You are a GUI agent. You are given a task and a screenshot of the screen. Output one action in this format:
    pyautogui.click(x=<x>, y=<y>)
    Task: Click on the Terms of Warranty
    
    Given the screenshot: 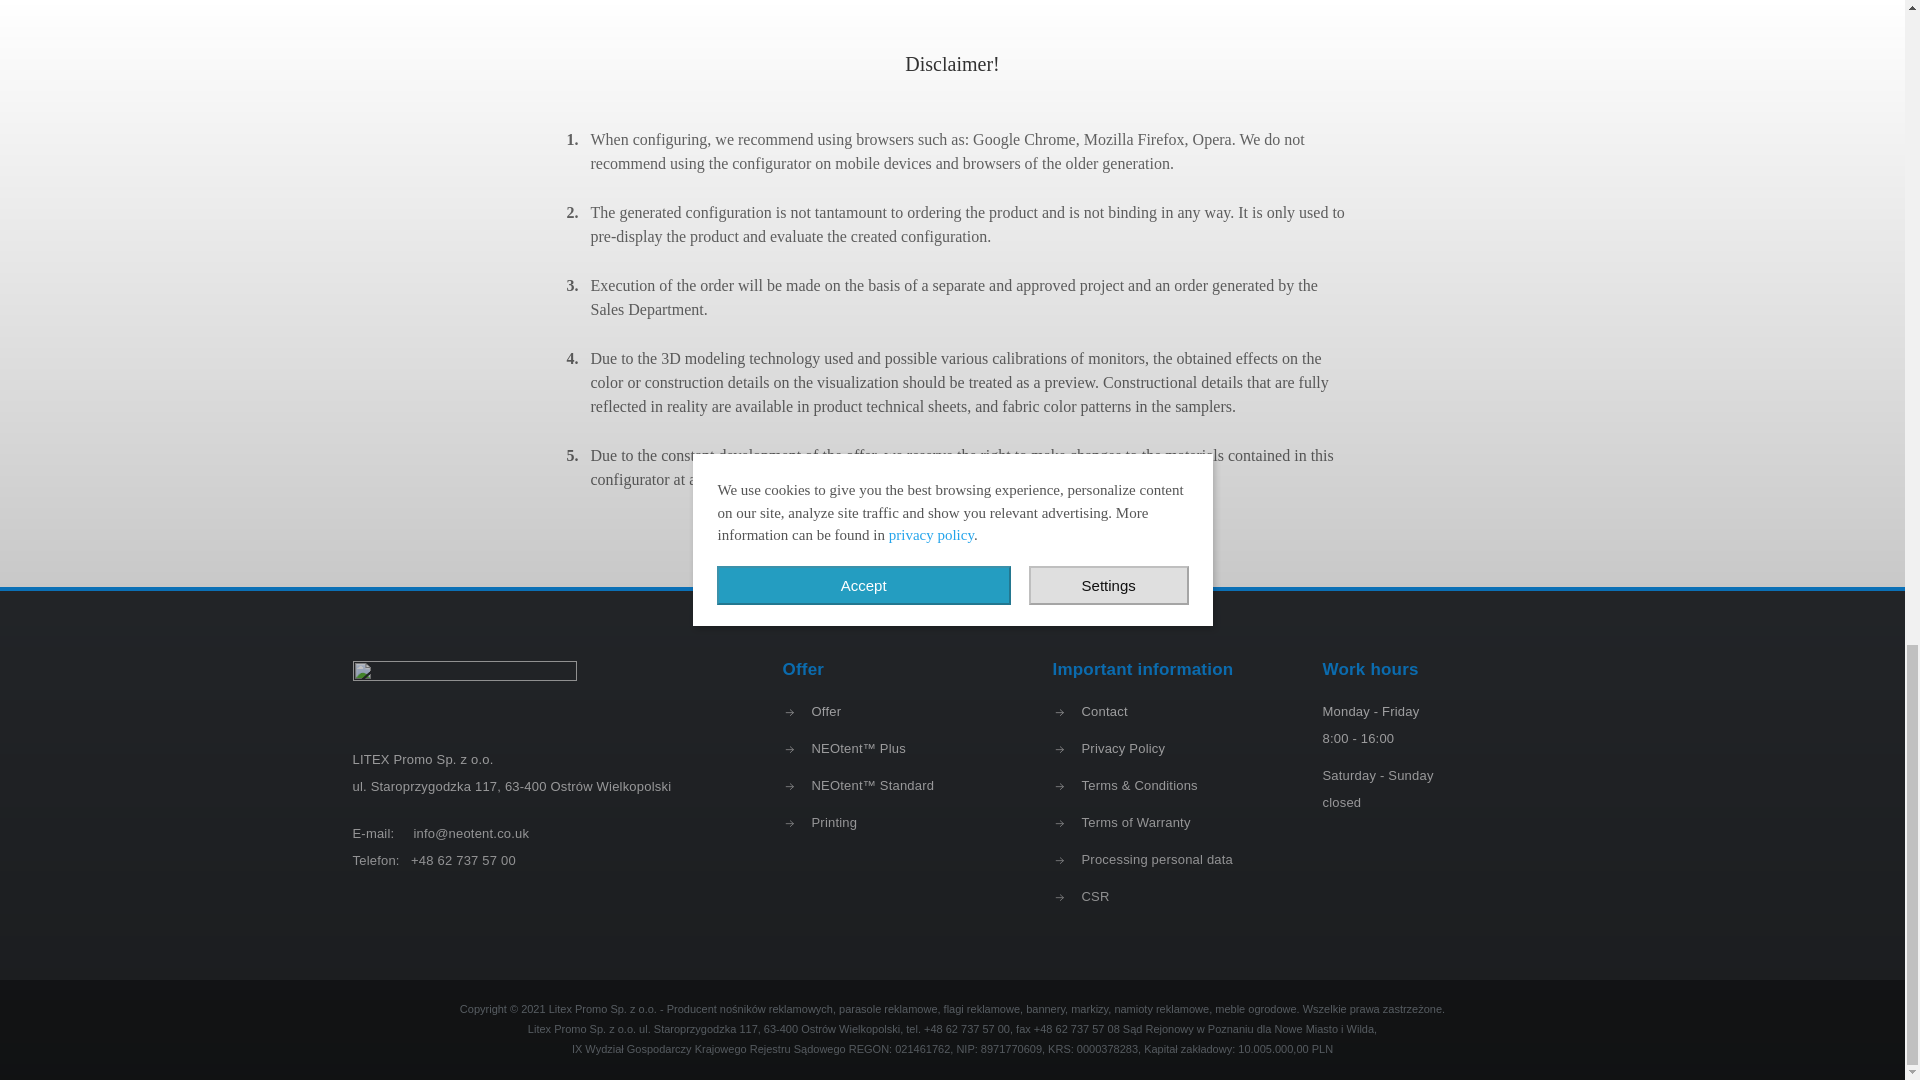 What is the action you would take?
    pyautogui.click(x=1167, y=822)
    